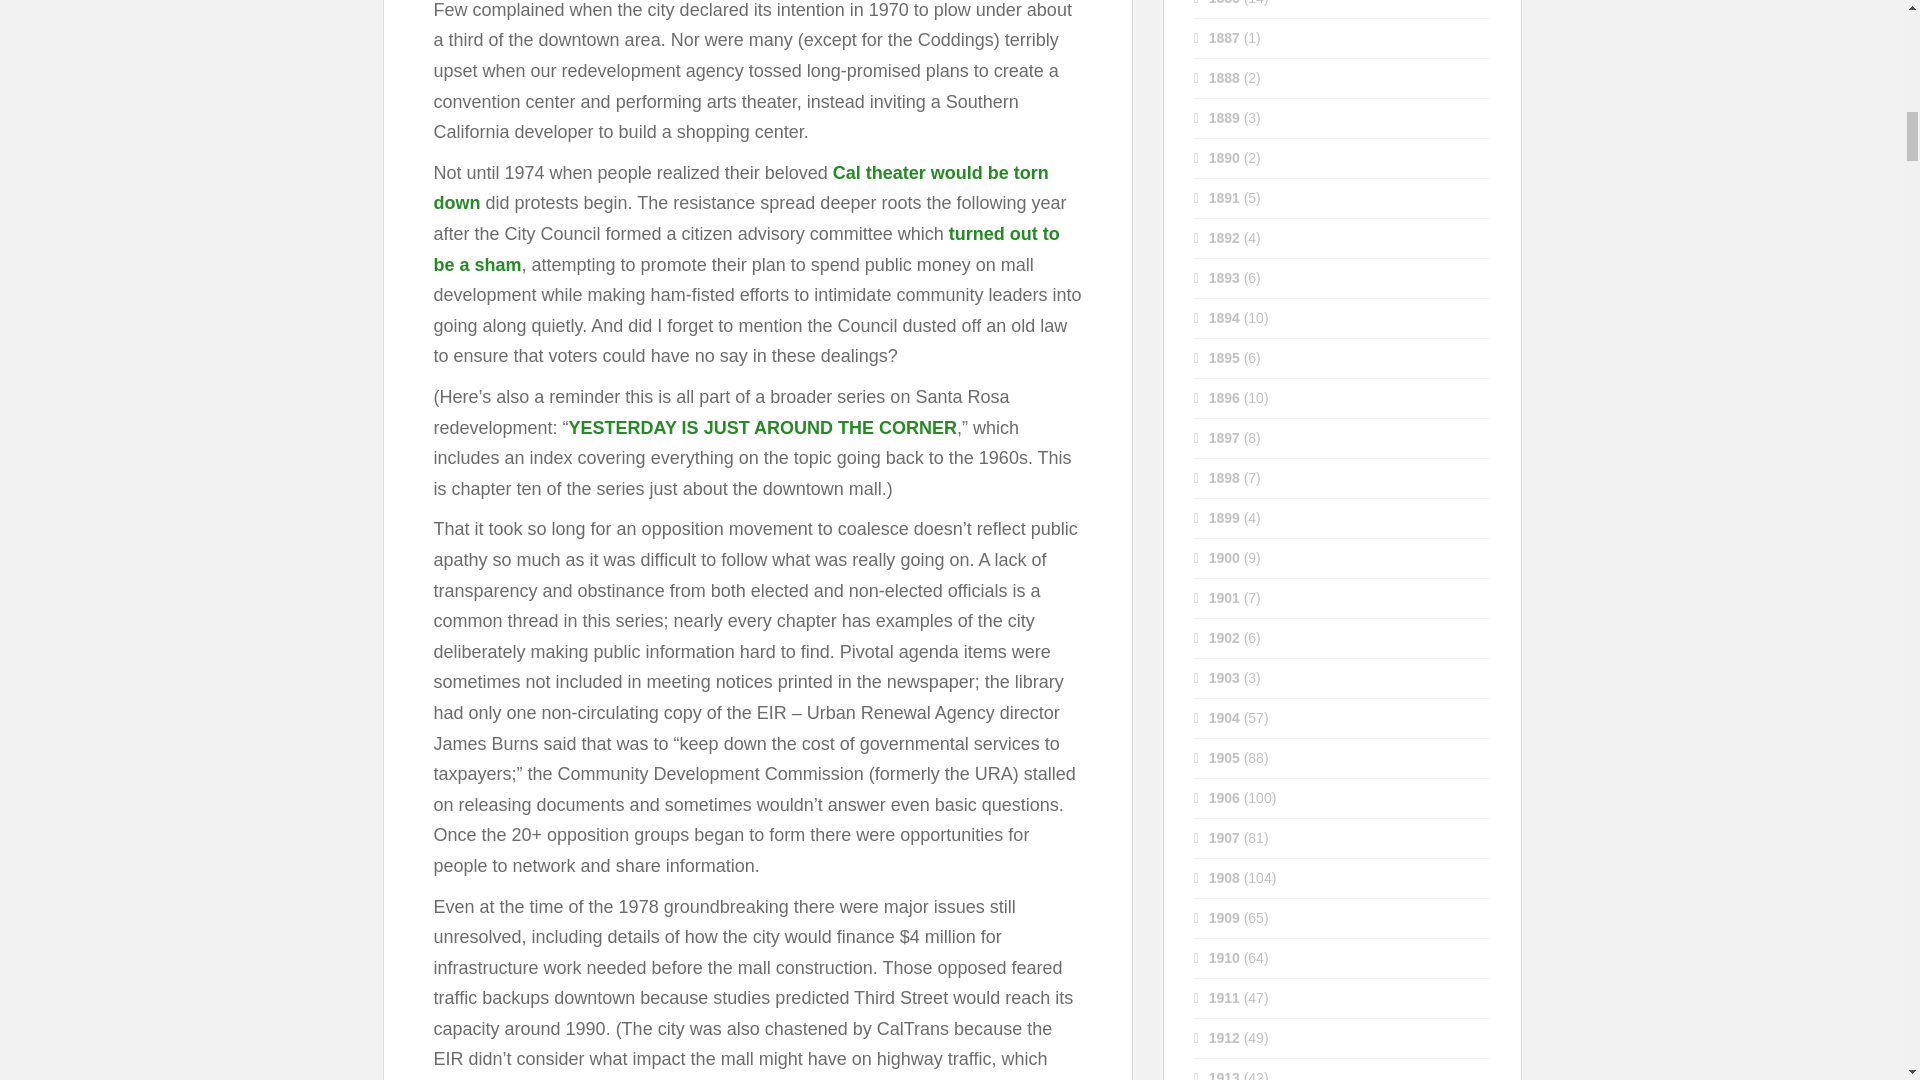 The height and width of the screenshot is (1080, 1920). What do you see at coordinates (746, 249) in the screenshot?
I see `turned out to be a sham` at bounding box center [746, 249].